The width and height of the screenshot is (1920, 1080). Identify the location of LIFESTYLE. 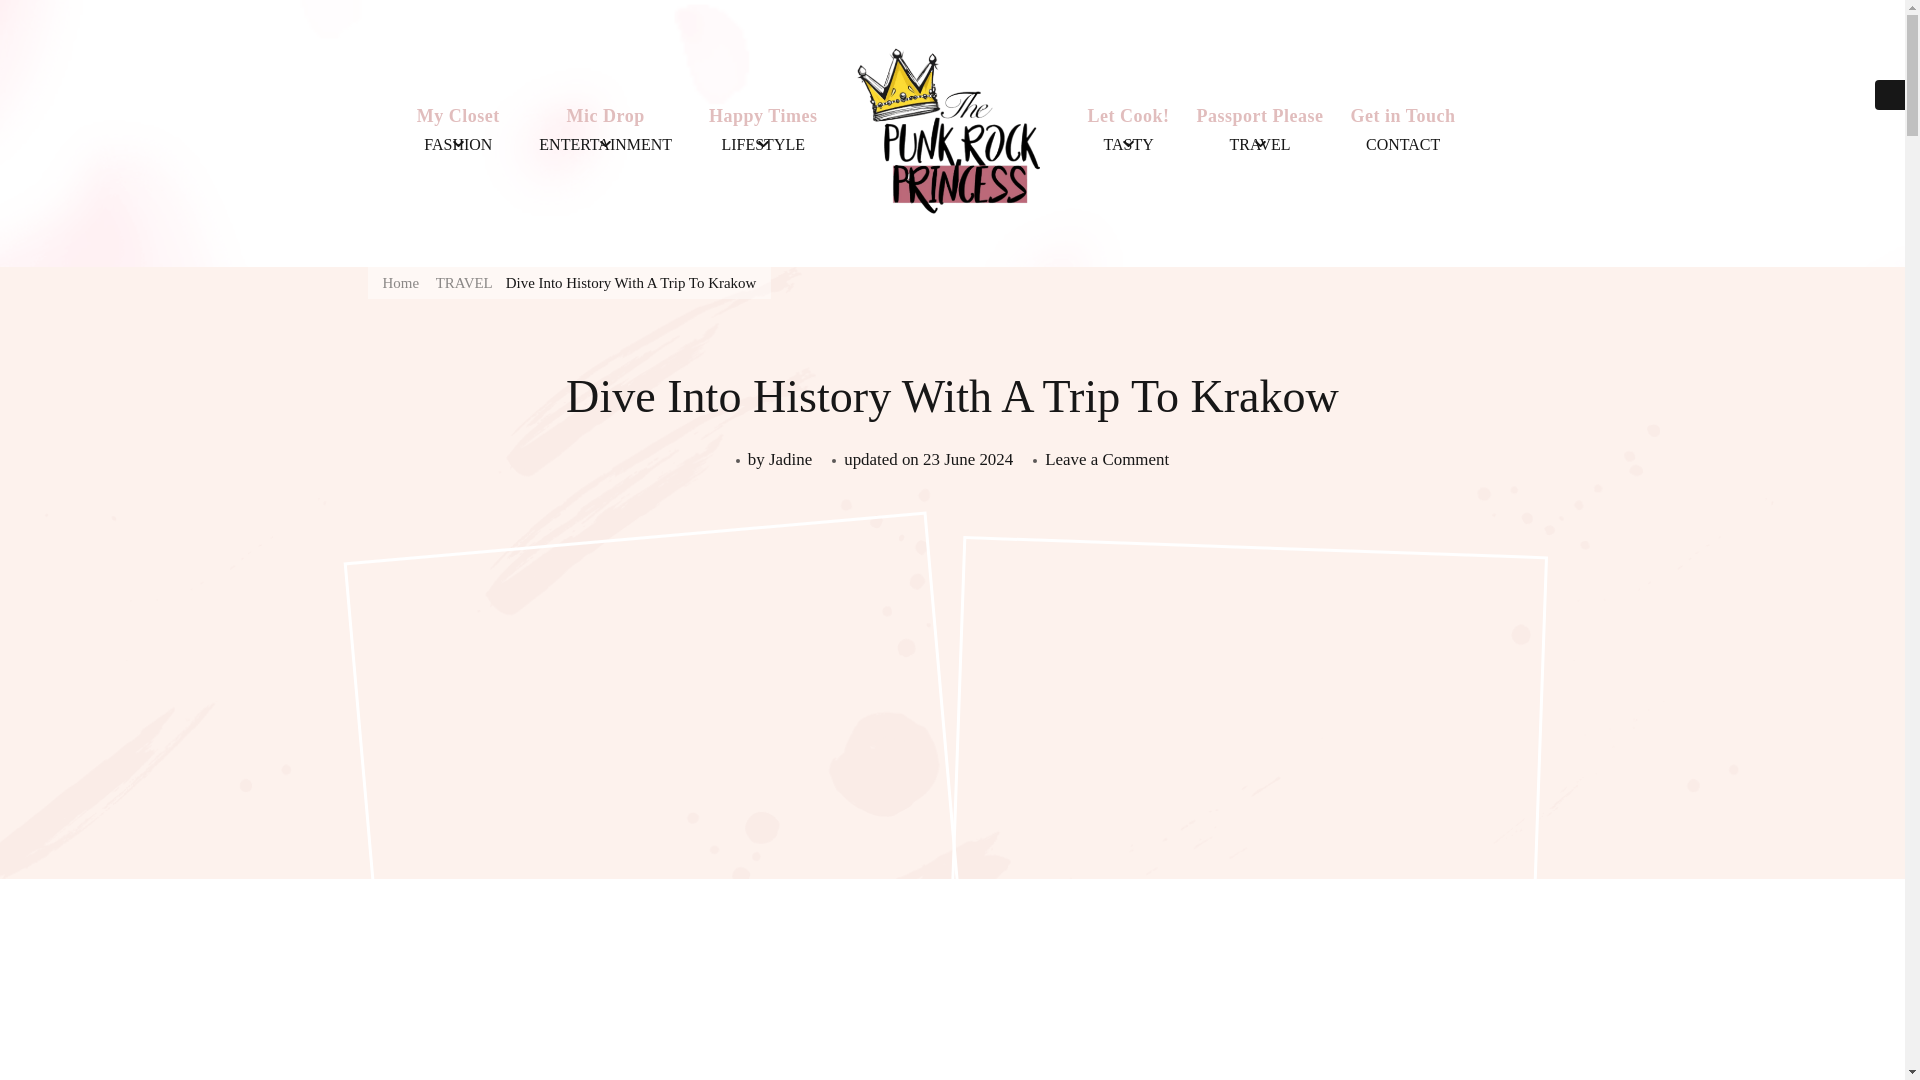
(762, 144).